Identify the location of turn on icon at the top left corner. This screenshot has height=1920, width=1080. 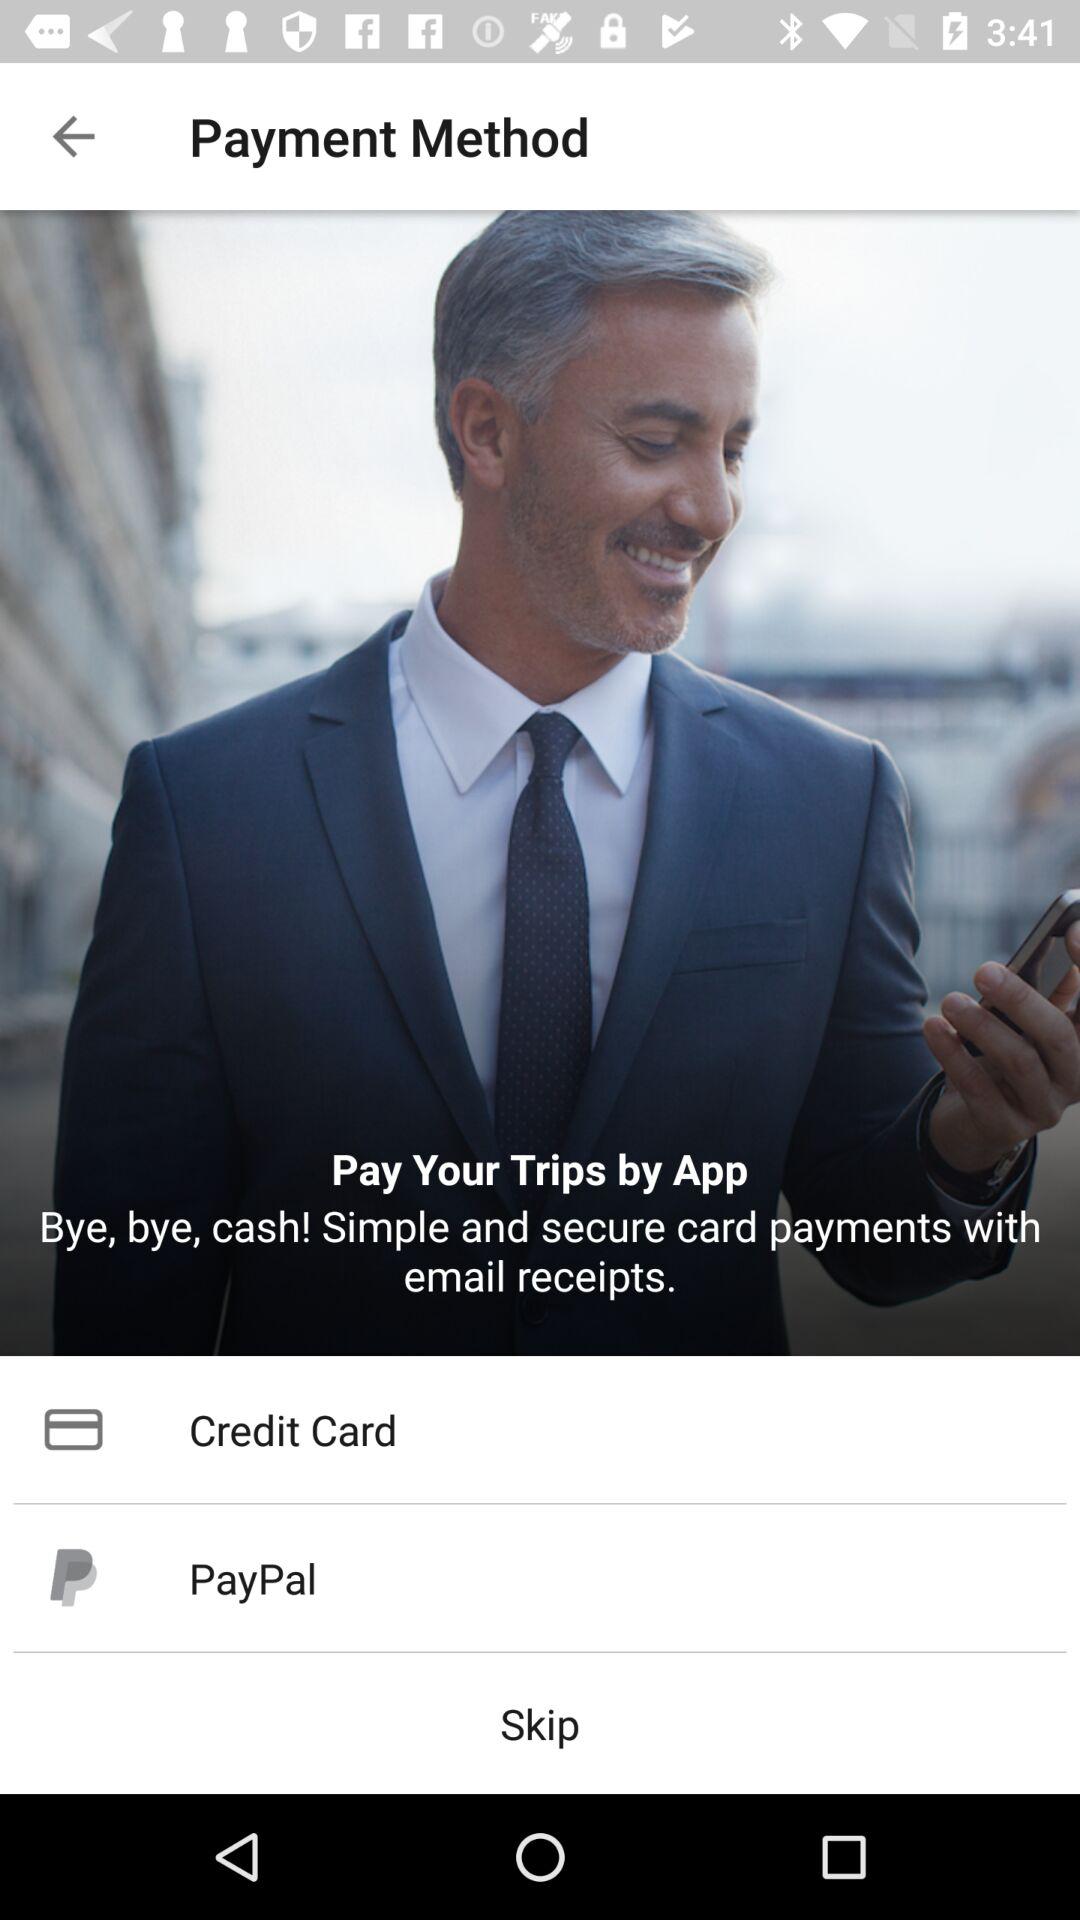
(73, 136).